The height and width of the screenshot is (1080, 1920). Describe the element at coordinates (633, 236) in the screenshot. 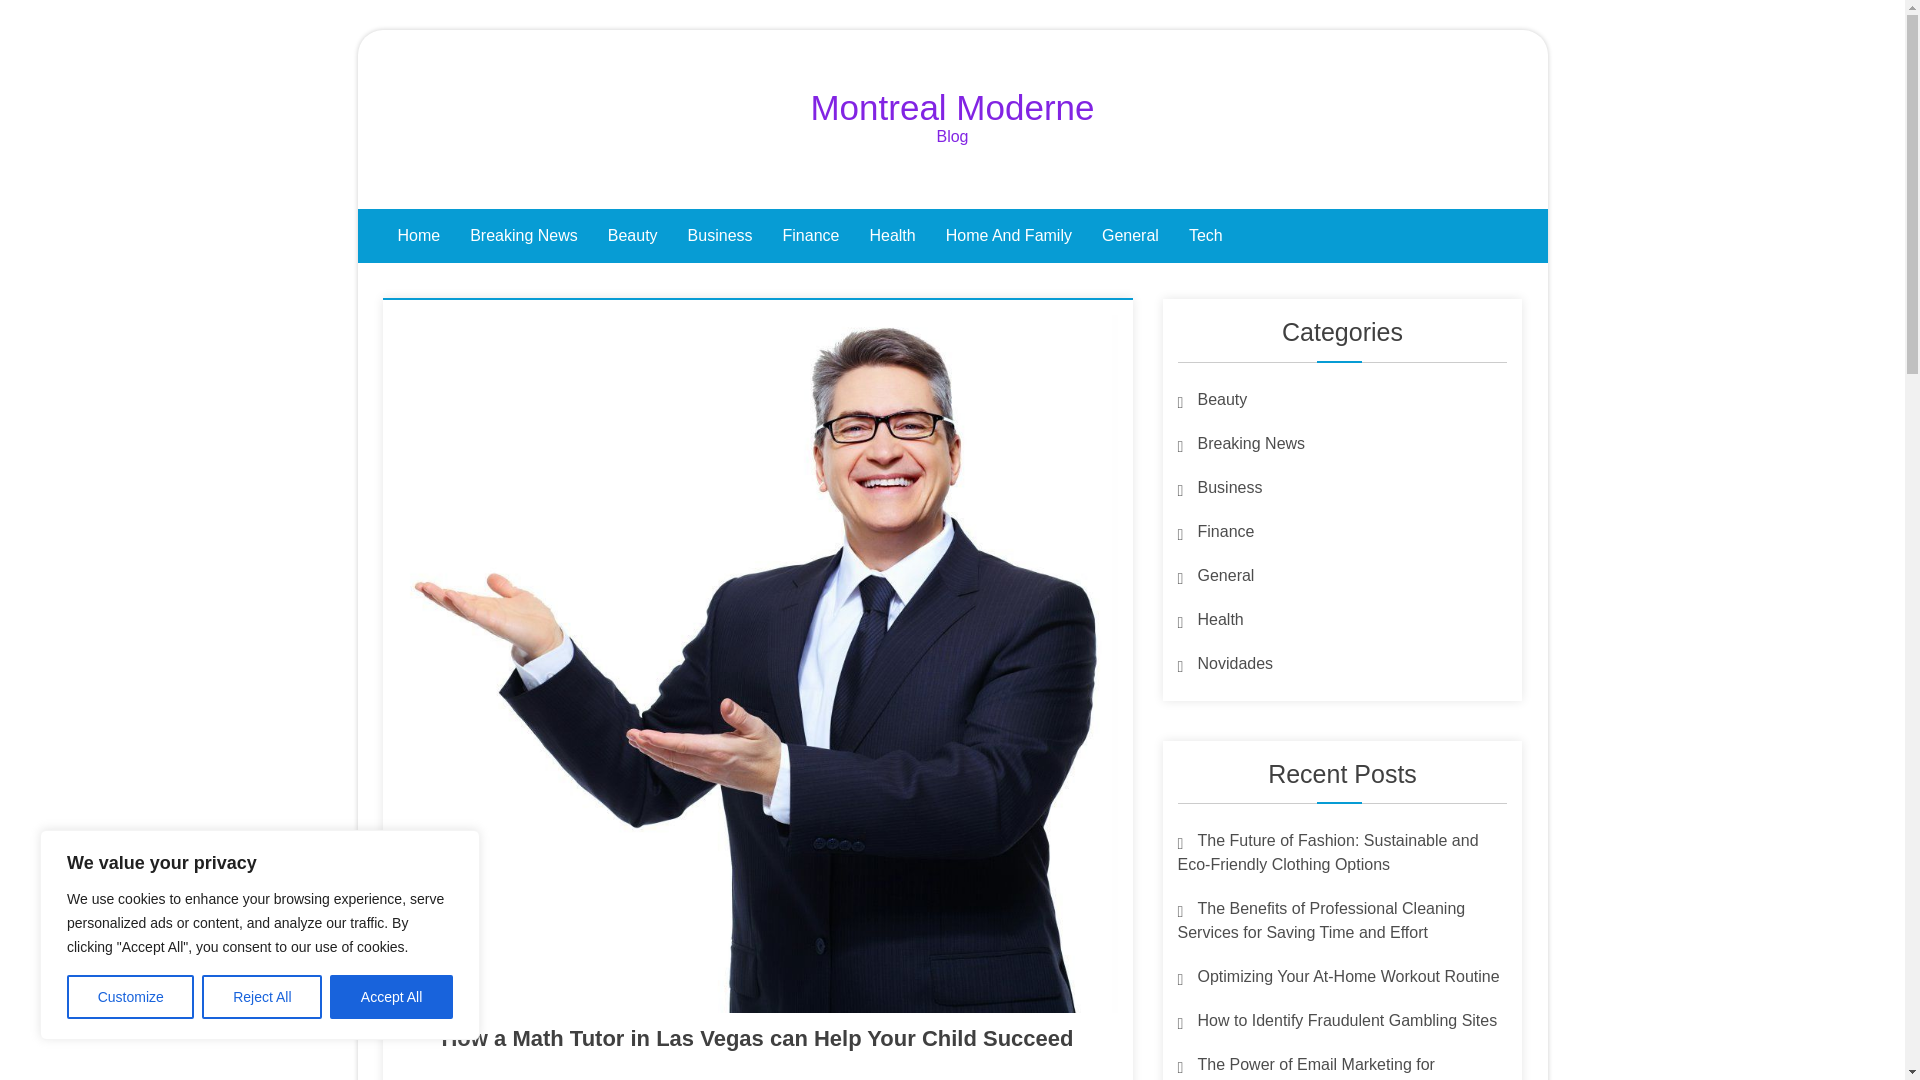

I see `Beauty` at that location.